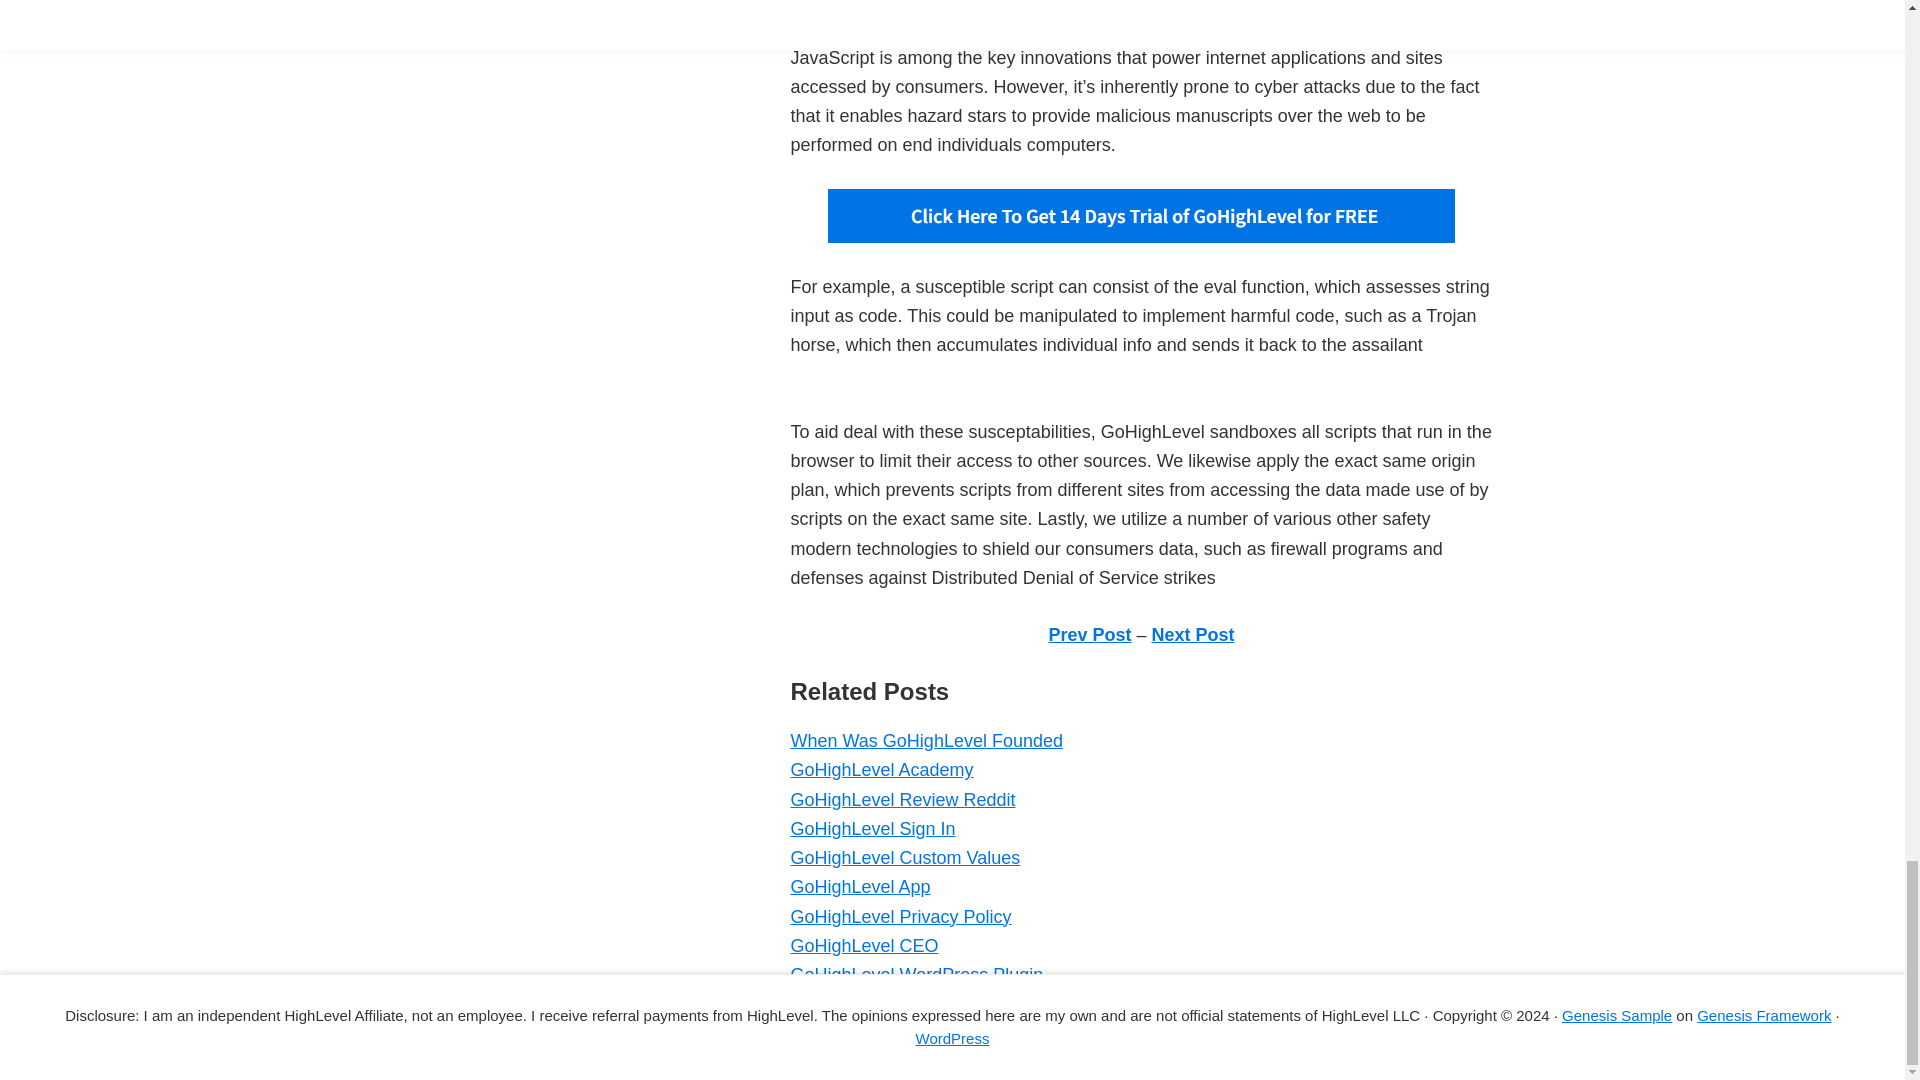 This screenshot has height=1080, width=1920. What do you see at coordinates (1193, 634) in the screenshot?
I see `Next Post` at bounding box center [1193, 634].